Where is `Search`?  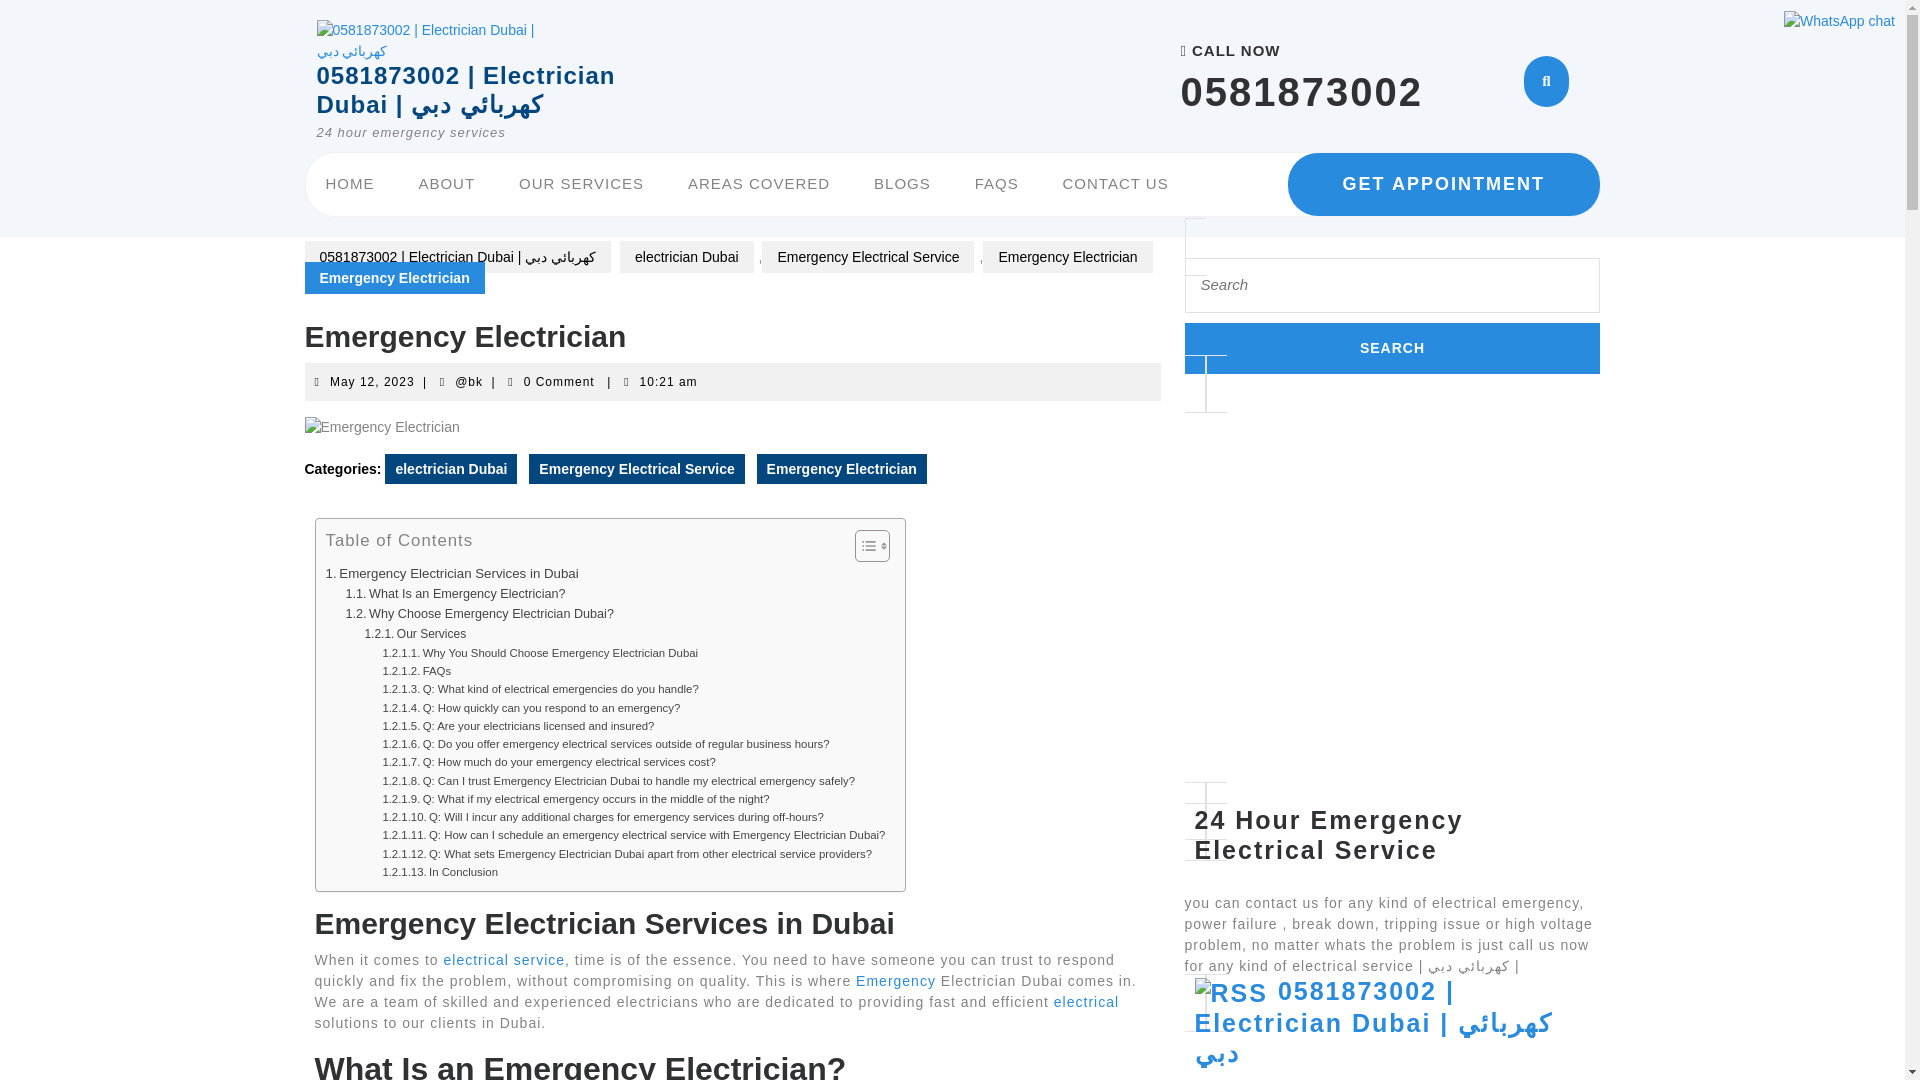
Search is located at coordinates (1392, 348).